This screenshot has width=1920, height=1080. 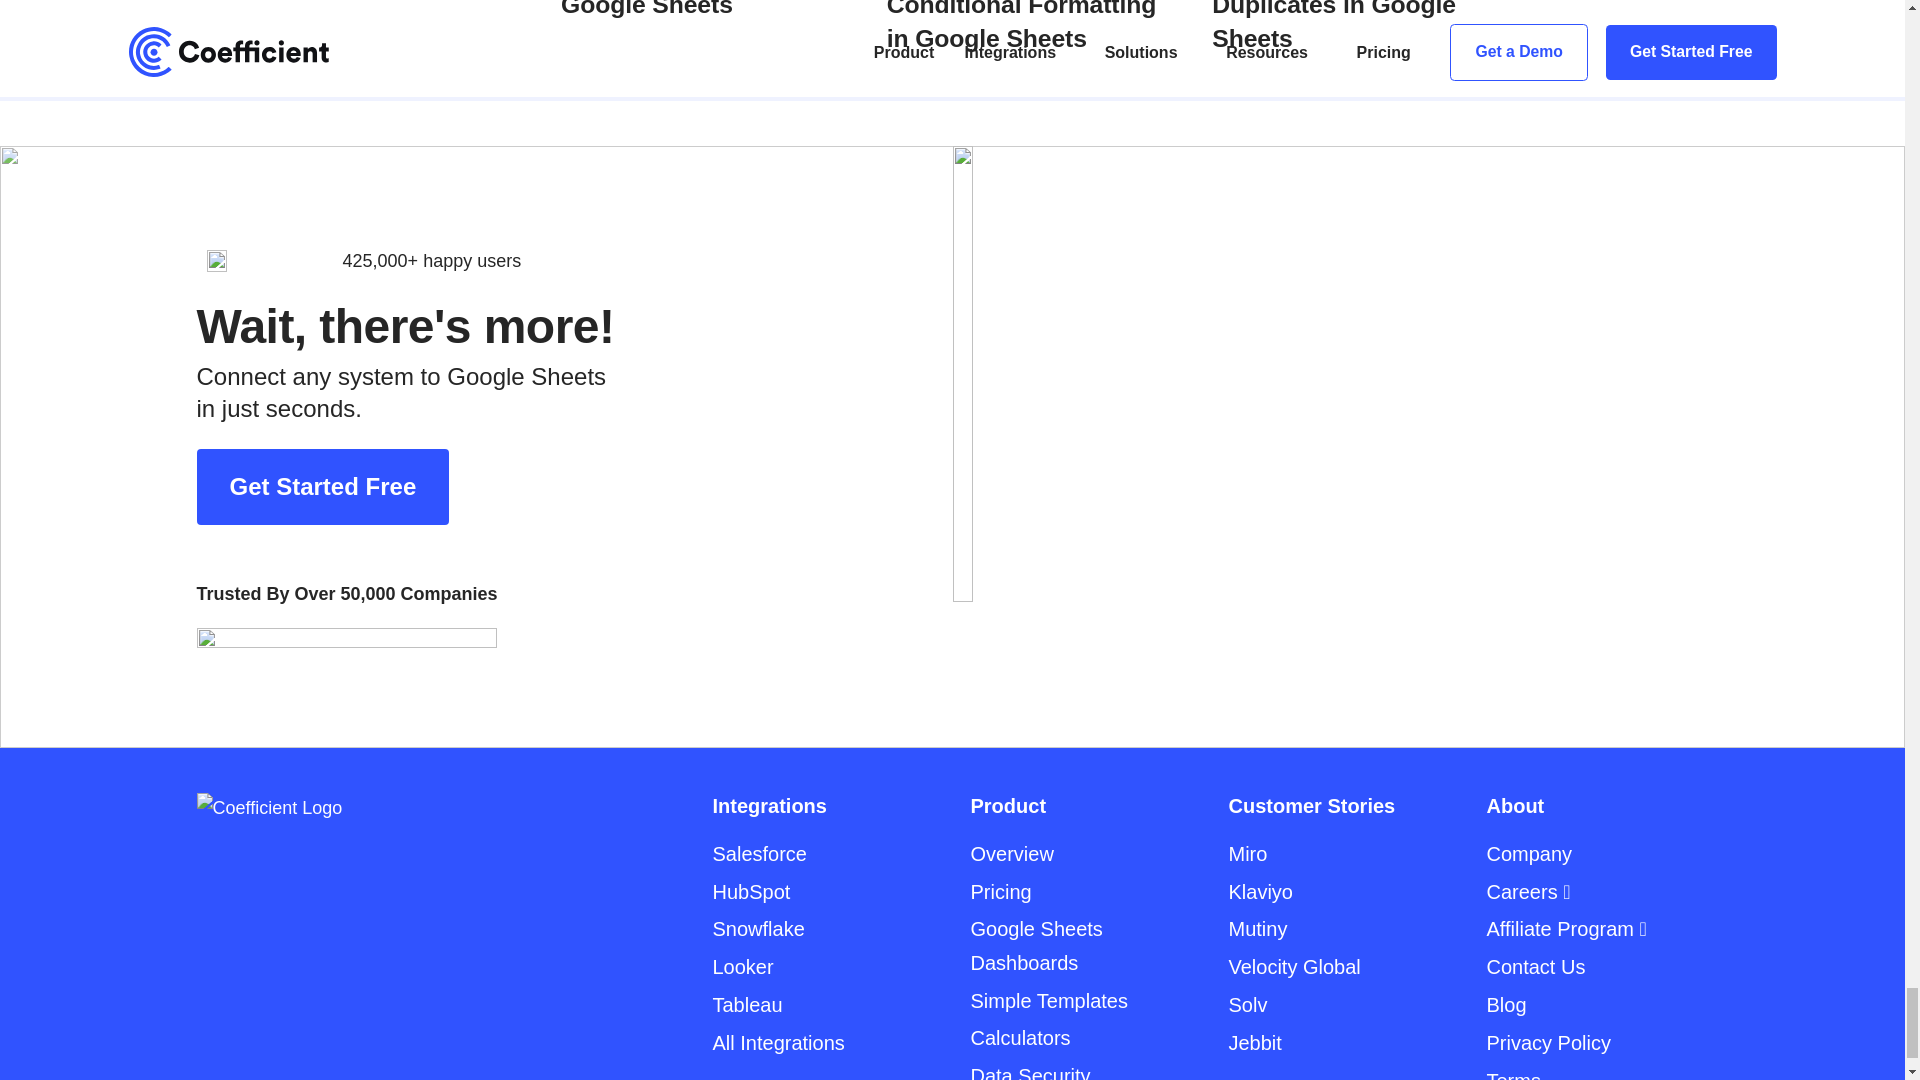 I want to click on Get Started Free, so click(x=322, y=486).